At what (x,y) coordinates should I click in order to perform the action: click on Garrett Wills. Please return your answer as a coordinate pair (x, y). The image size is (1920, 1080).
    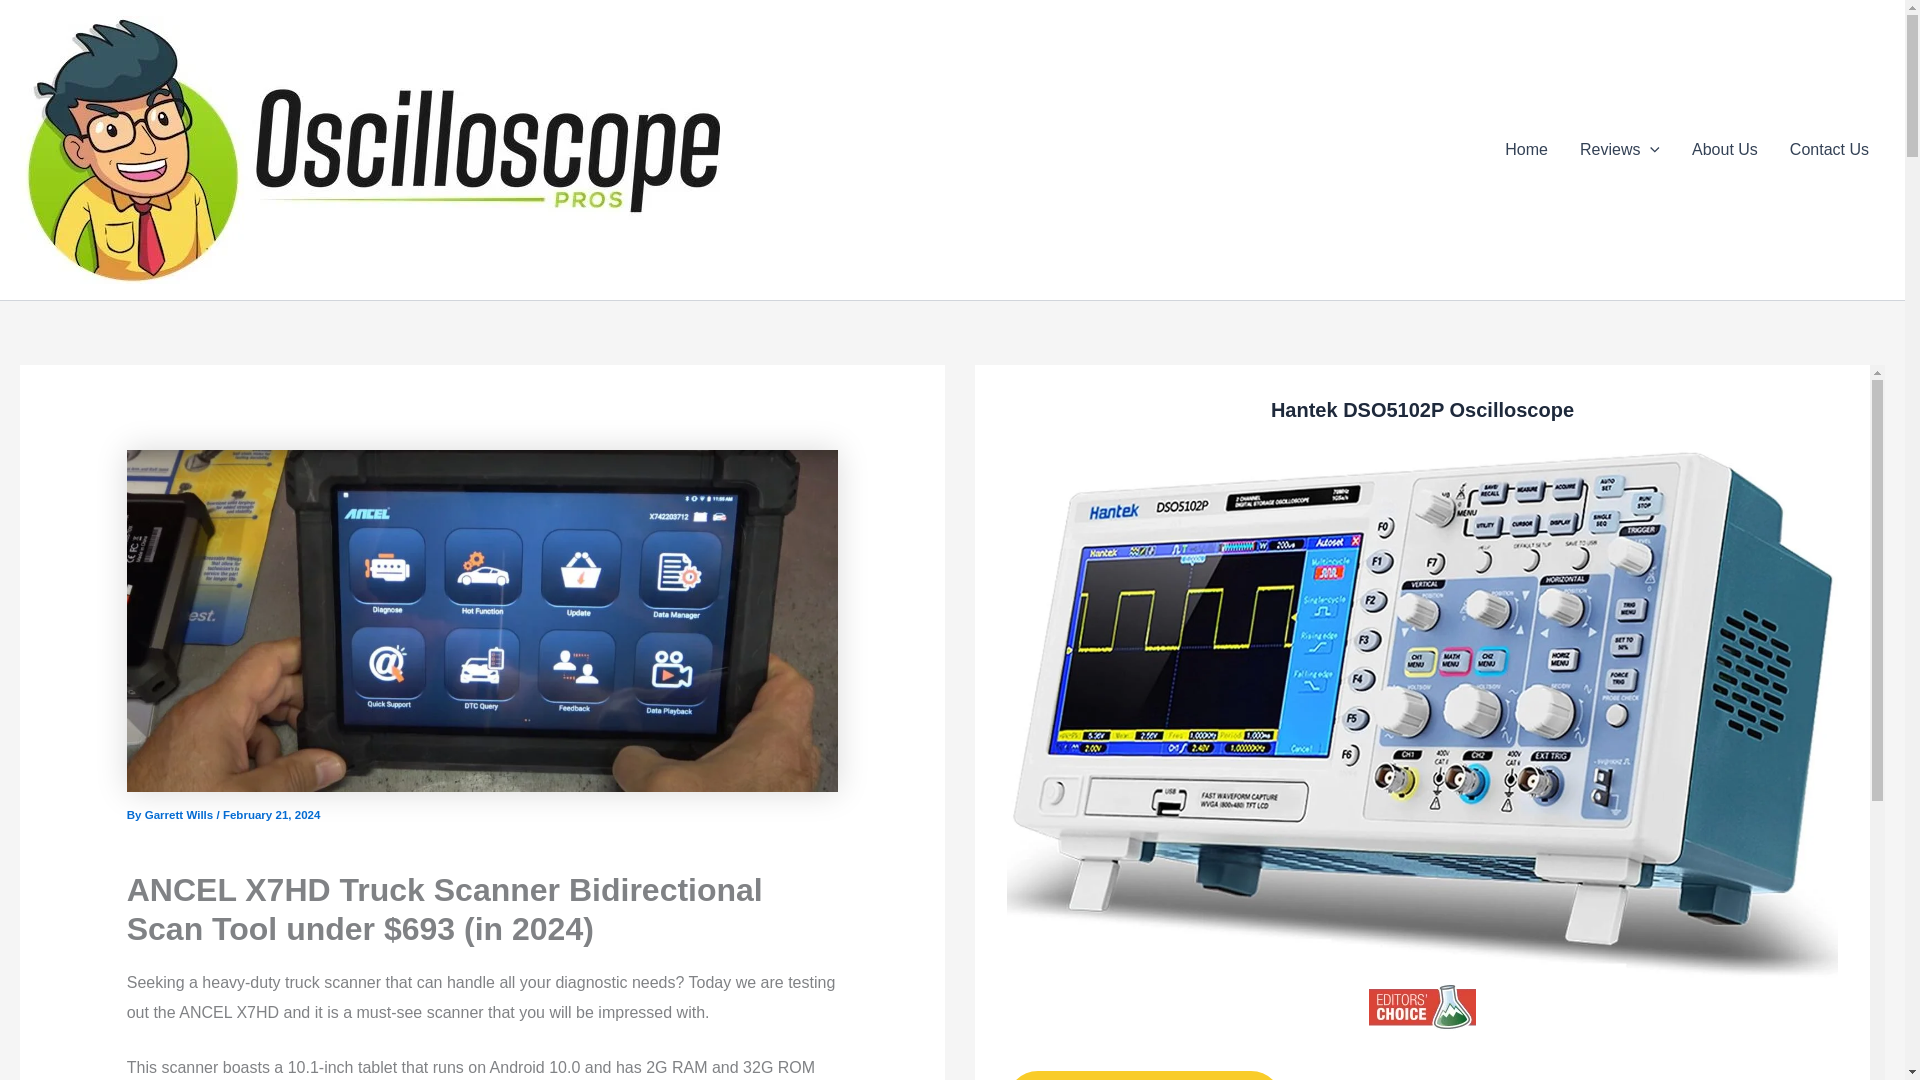
    Looking at the image, I should click on (180, 814).